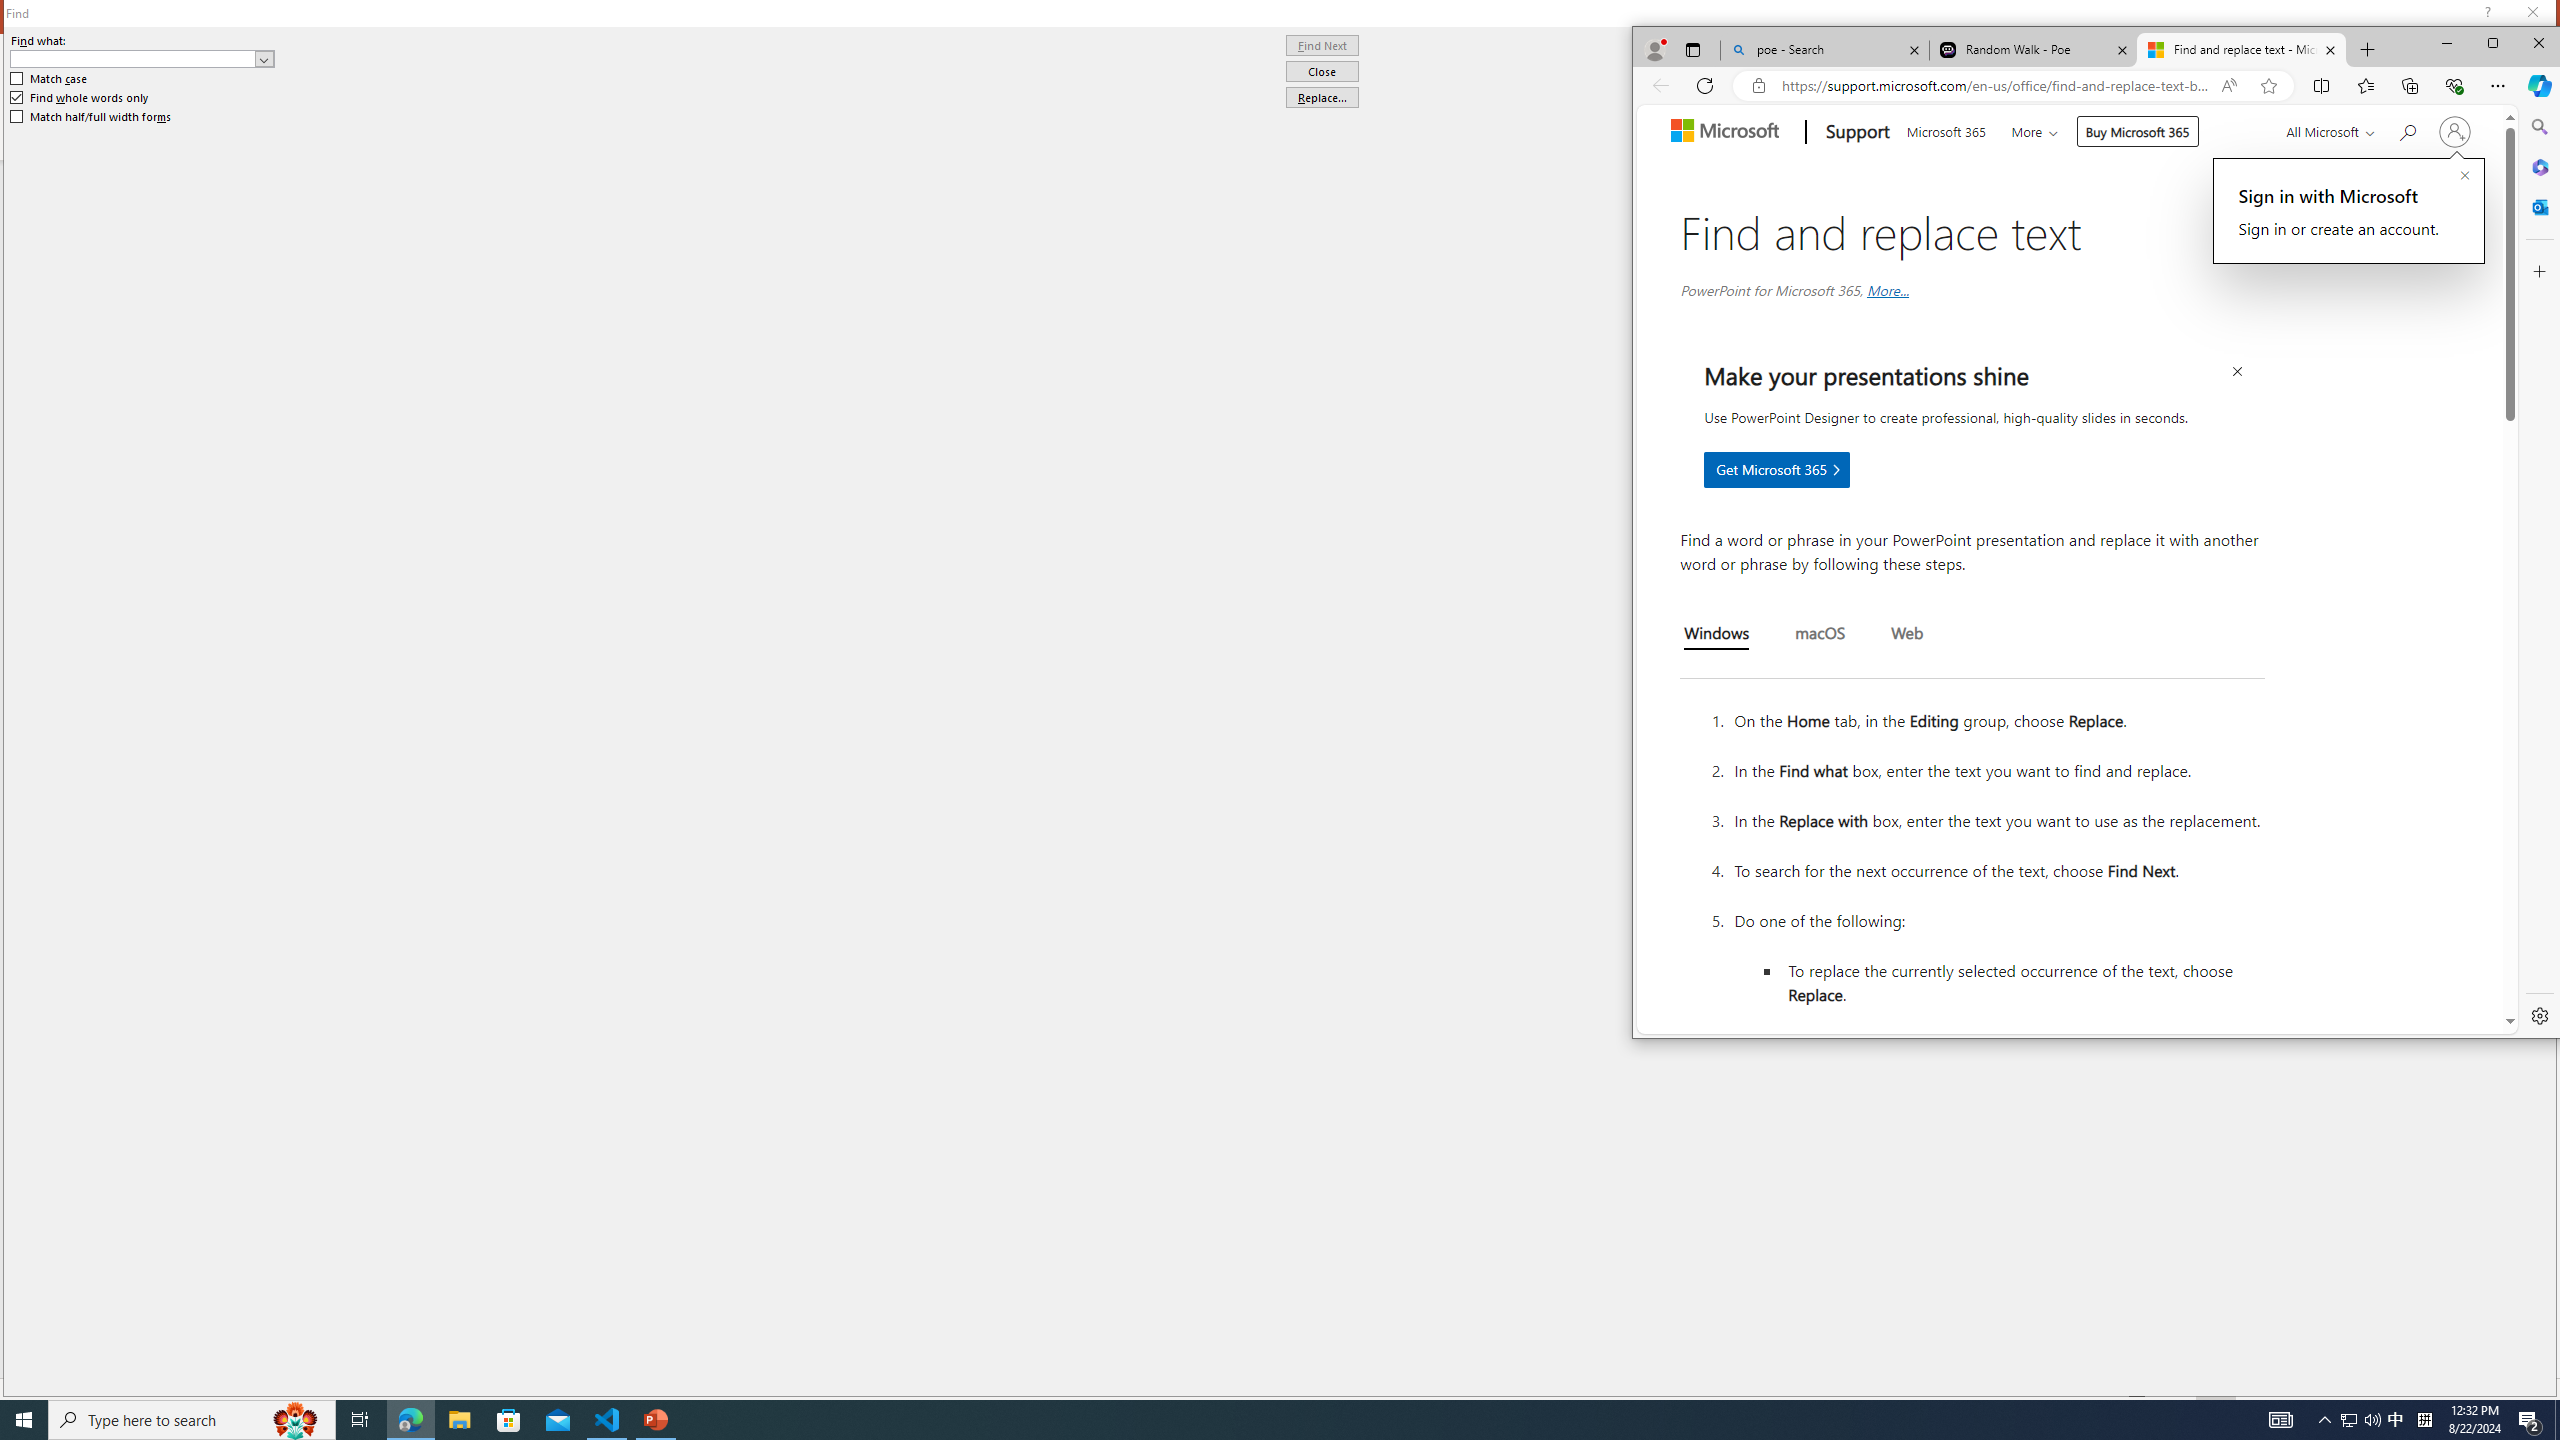 This screenshot has width=2560, height=1440. I want to click on On the Home tab, in the Editing group, choose Replace., so click(1996, 720).